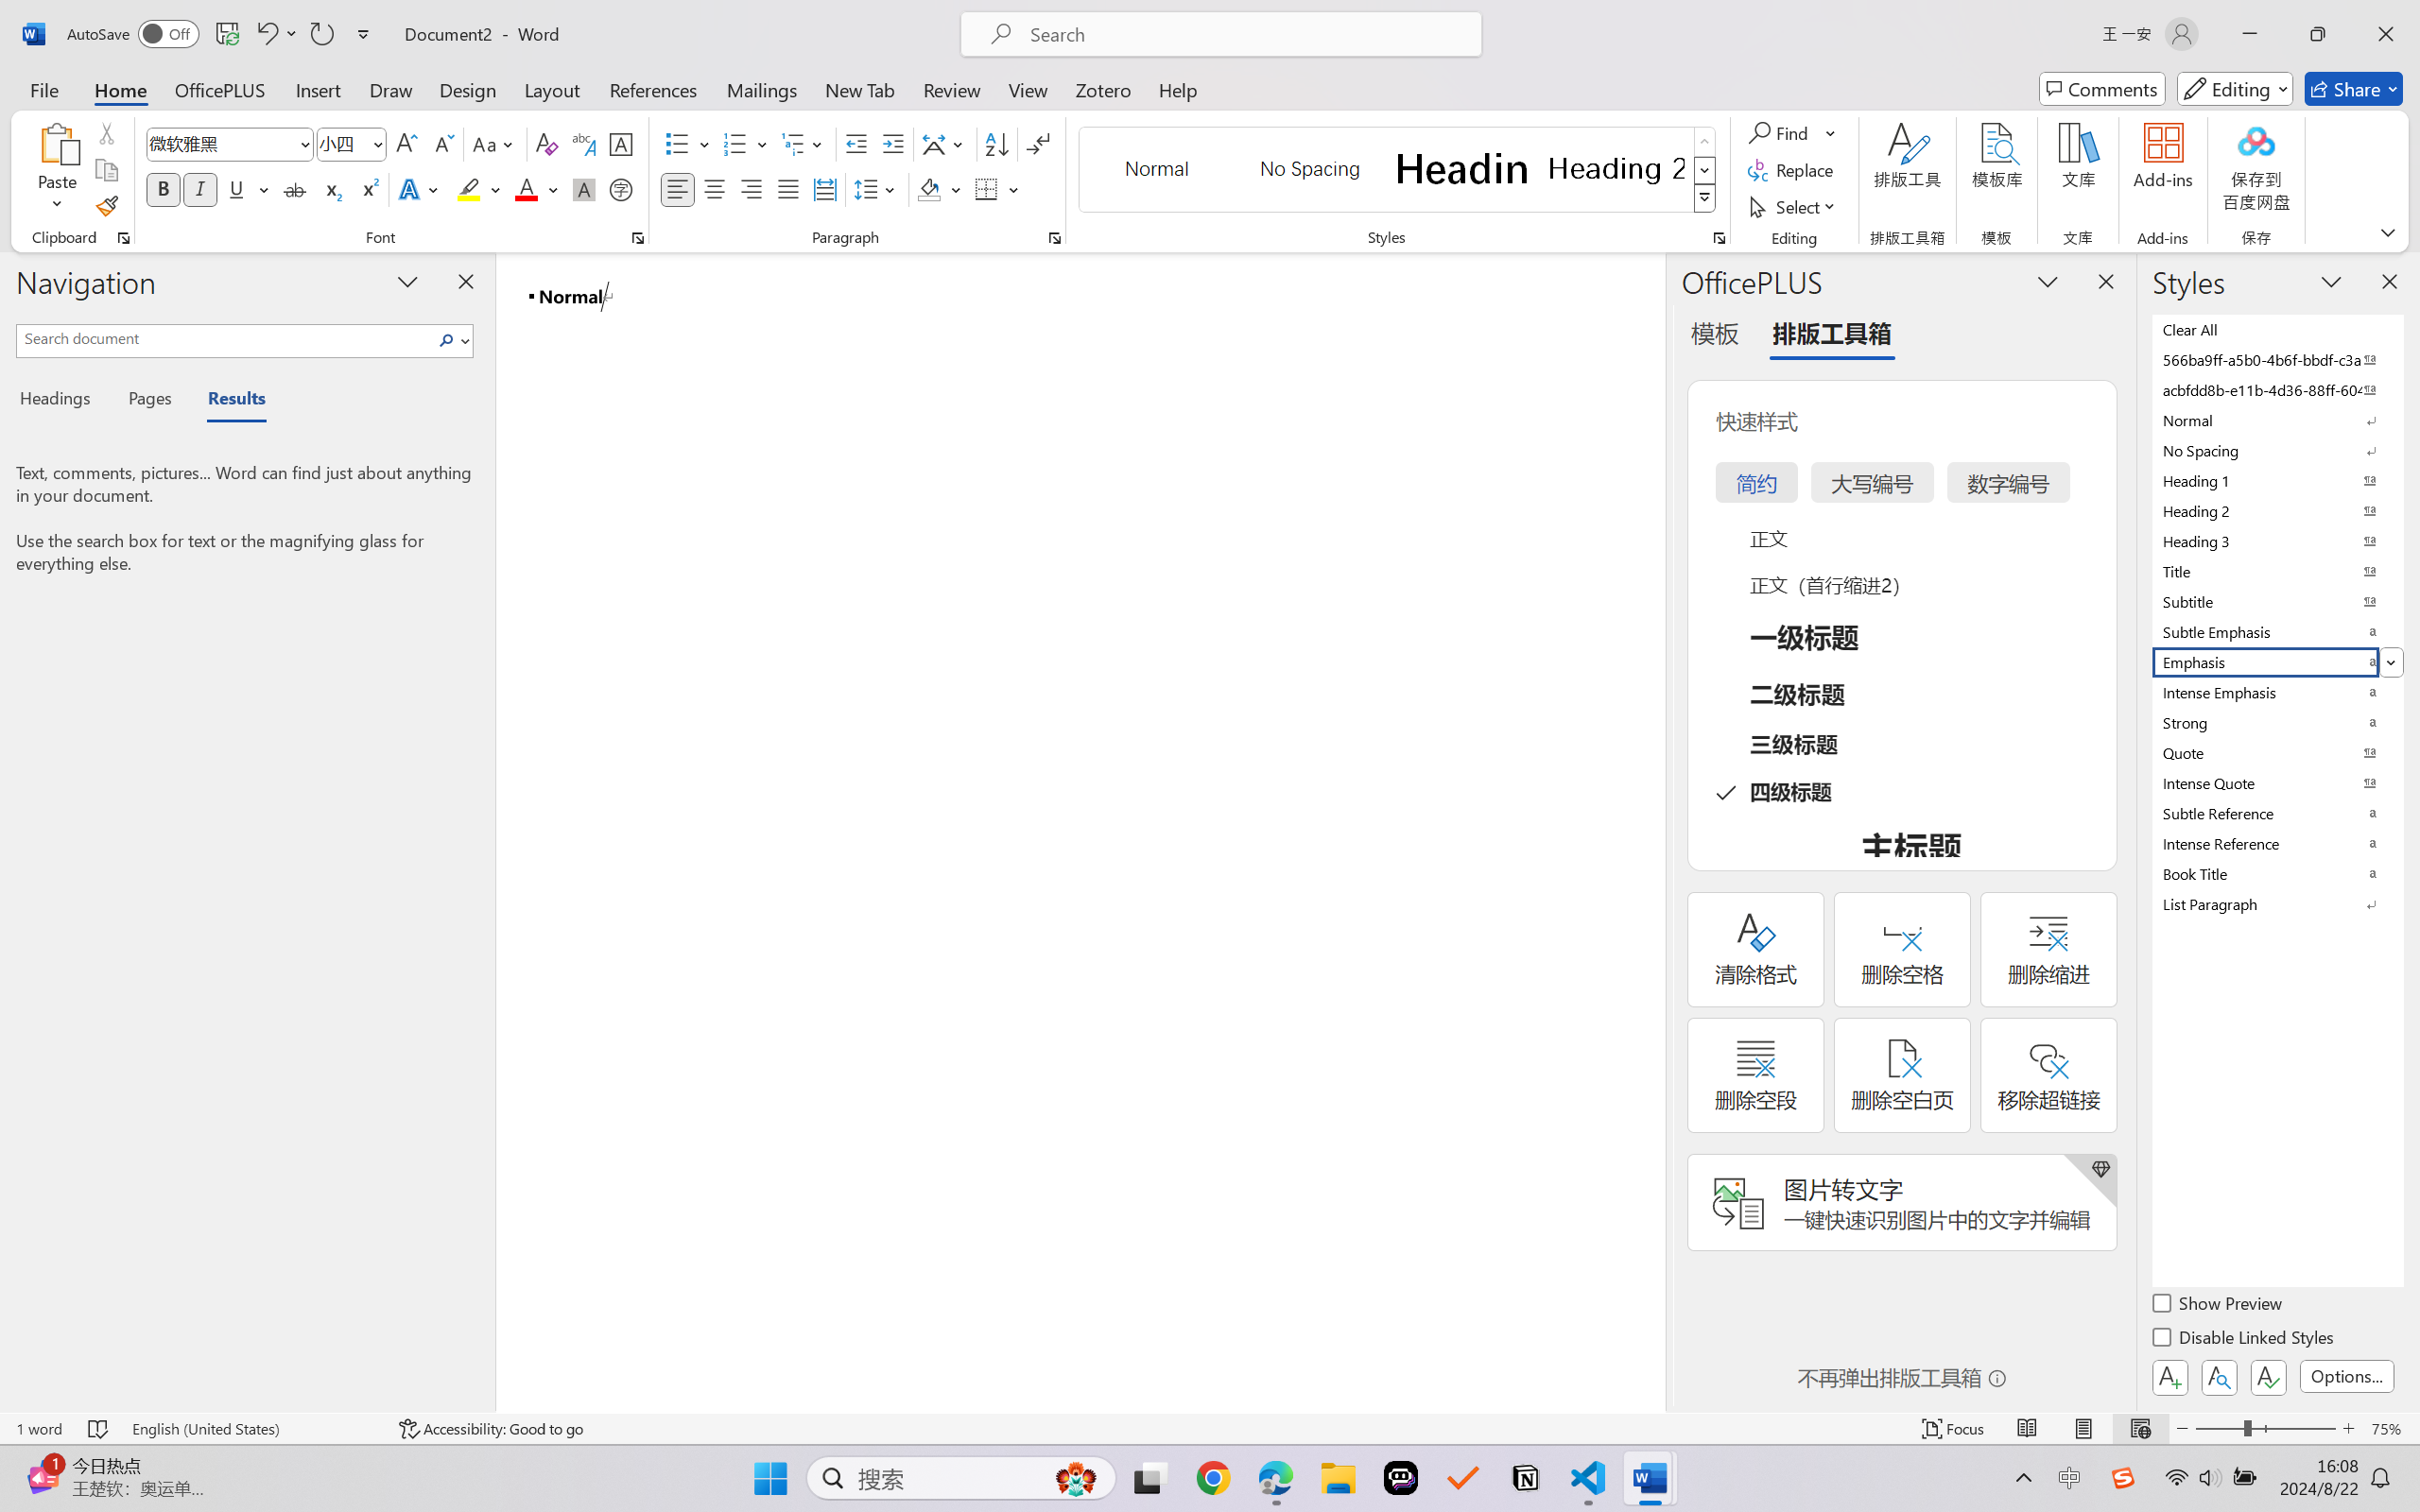 The width and height of the screenshot is (2420, 1512). What do you see at coordinates (1795, 206) in the screenshot?
I see `Select` at bounding box center [1795, 206].